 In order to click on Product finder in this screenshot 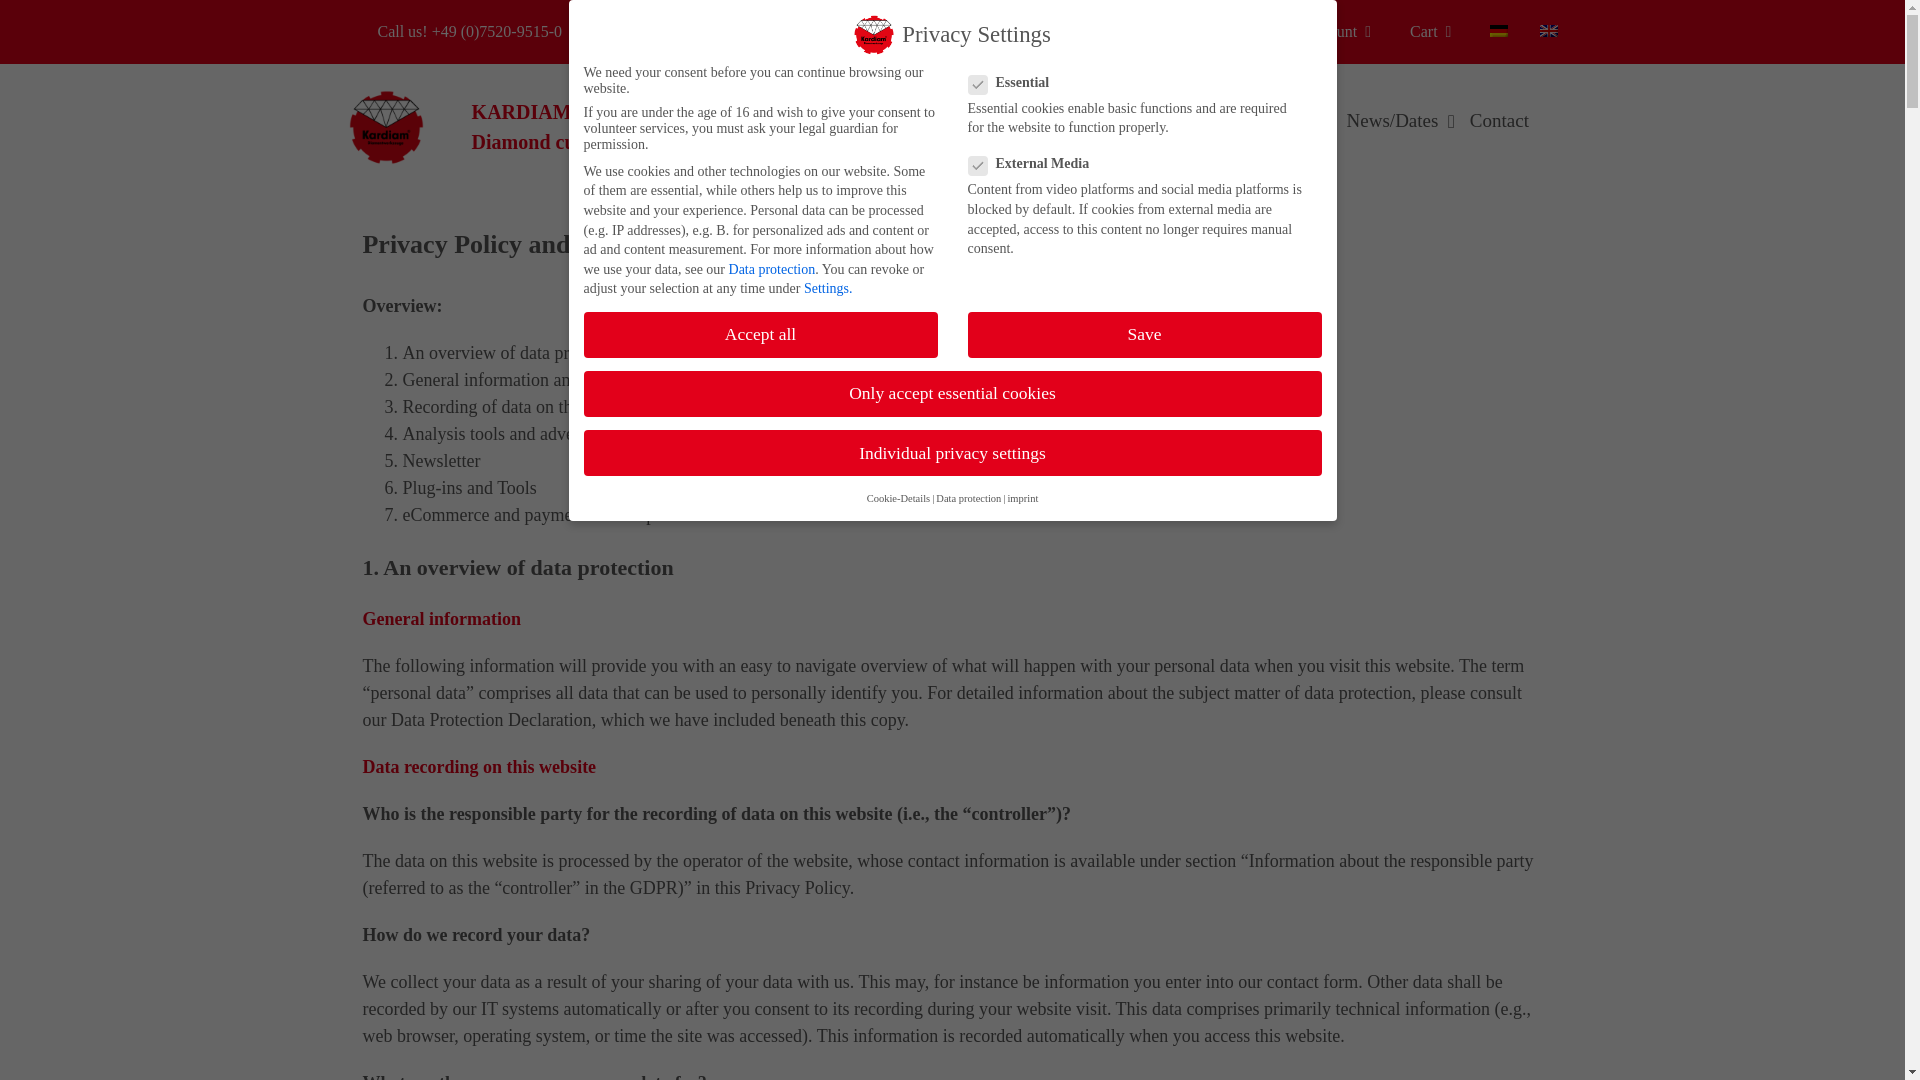, I will do `click(1266, 121)`.